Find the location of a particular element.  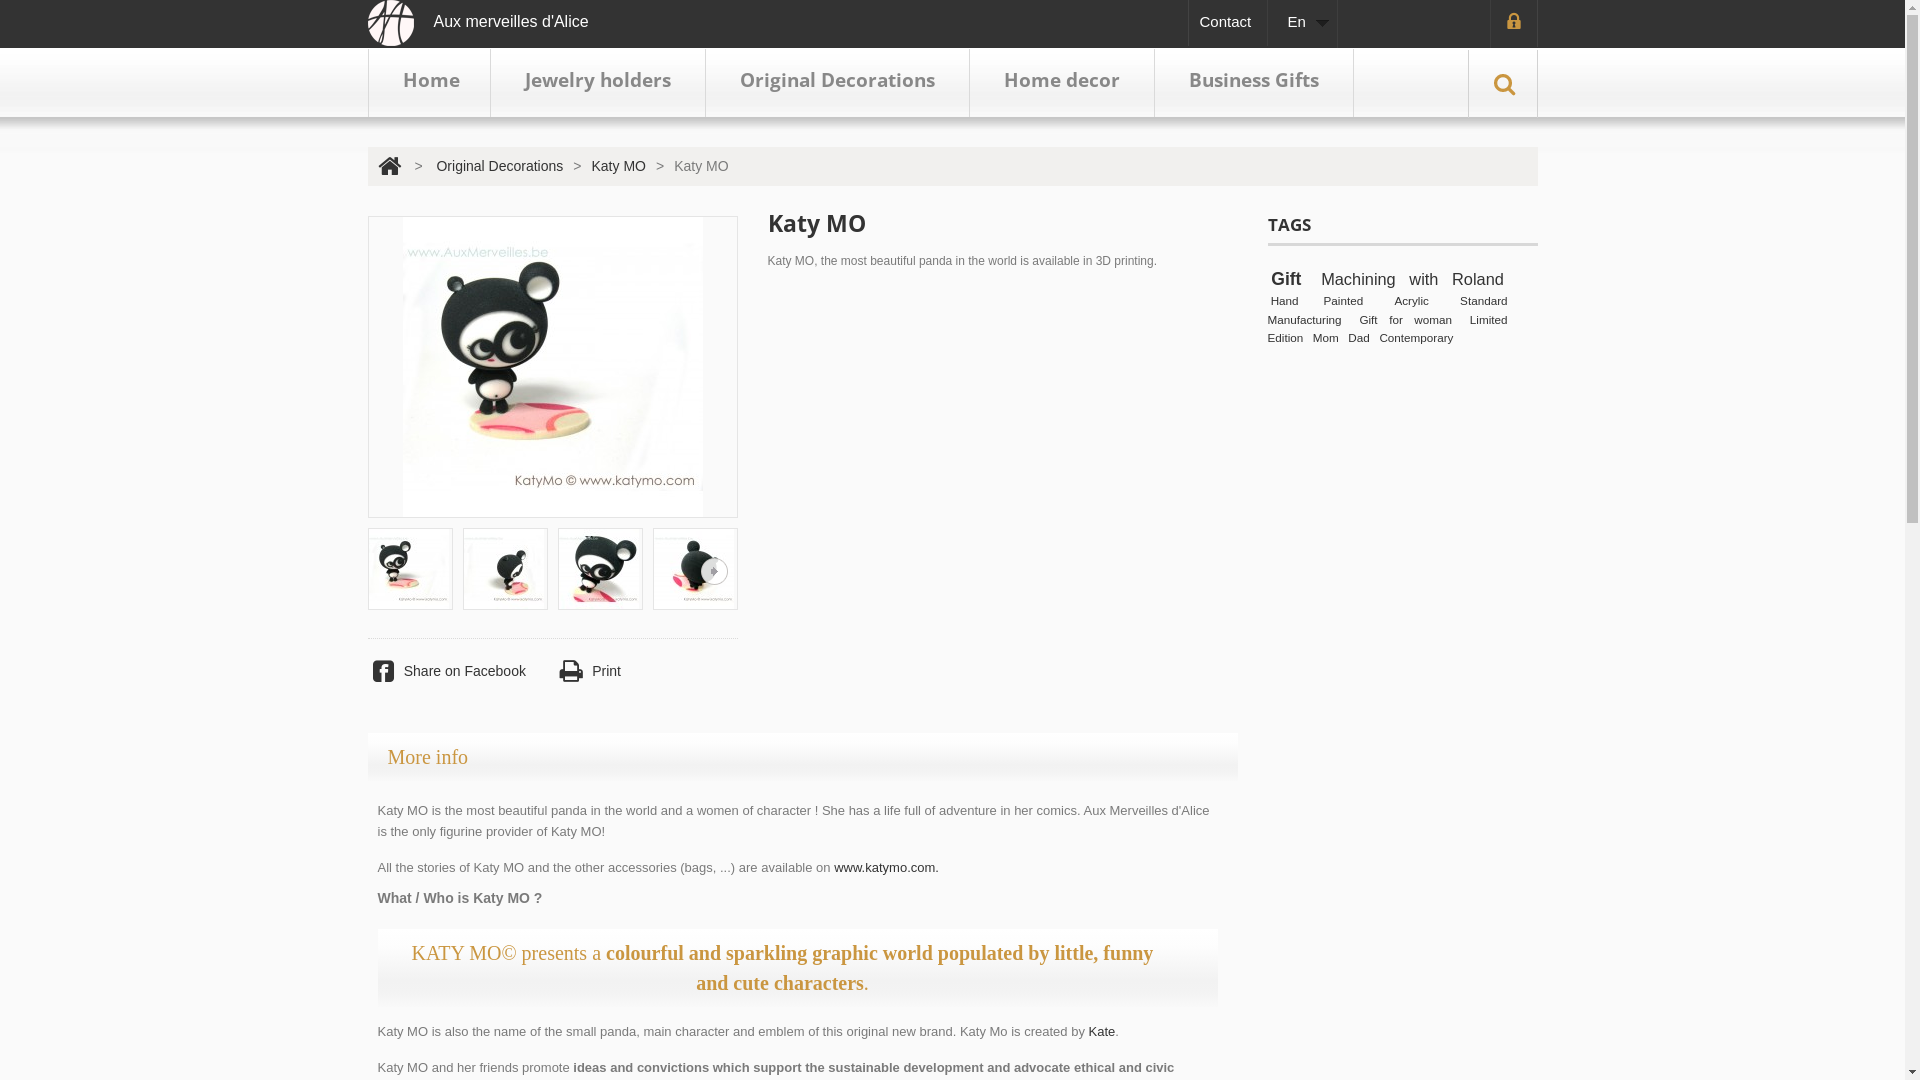

Original Decorations is located at coordinates (837, 83).